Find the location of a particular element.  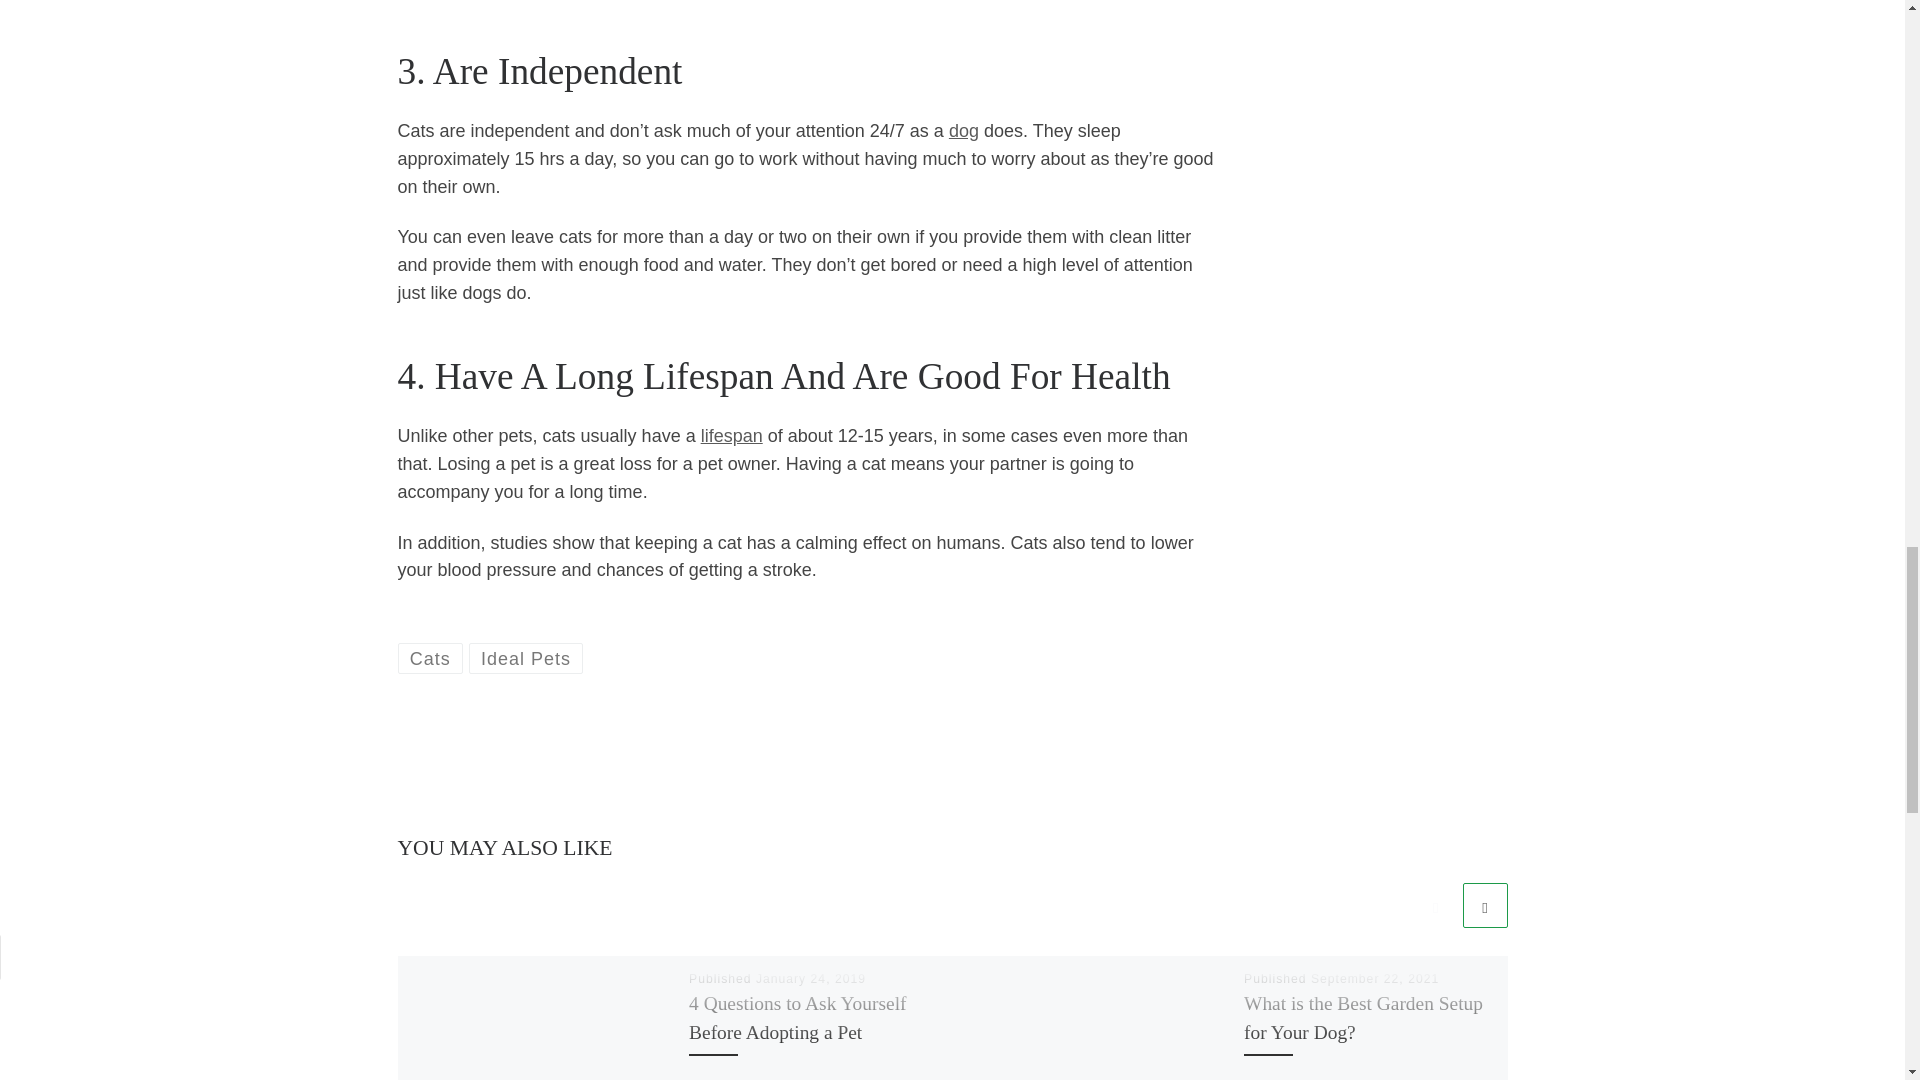

4 Questions to Ask Yourself Before Adopting a Pet is located at coordinates (798, 1018).